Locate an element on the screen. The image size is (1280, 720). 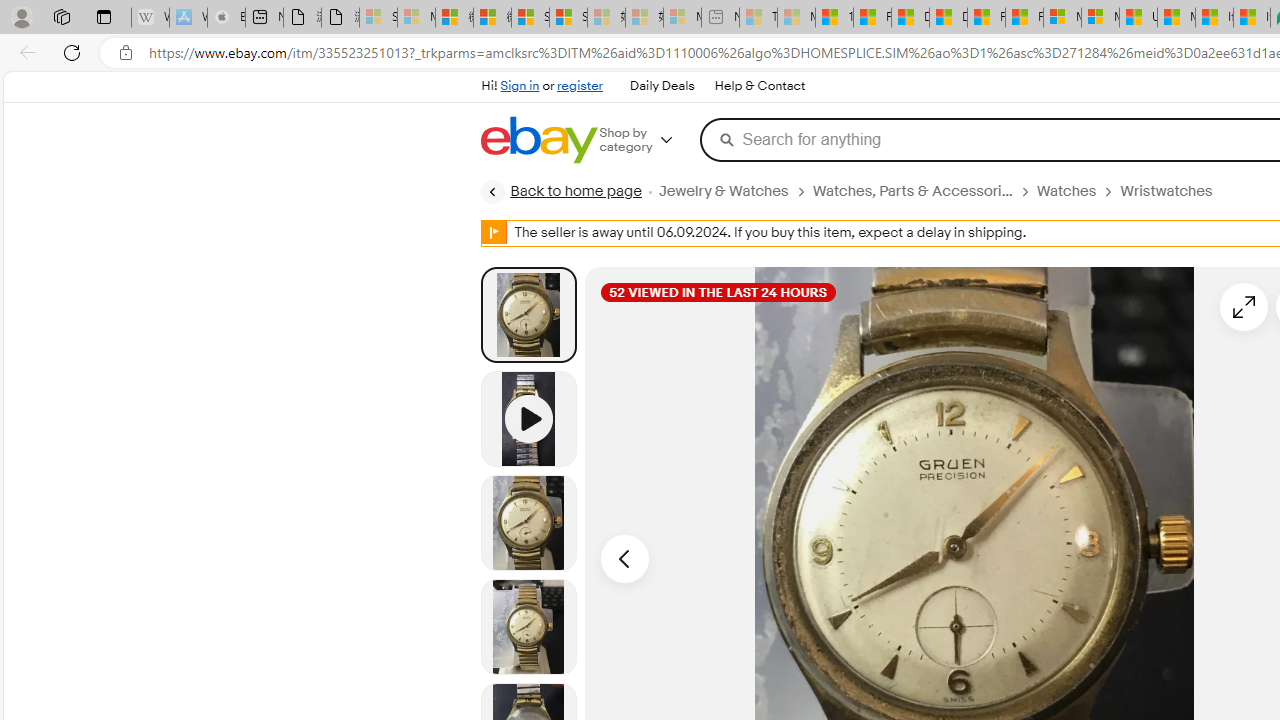
Top Stories - MSN - Sleeping is located at coordinates (758, 18).